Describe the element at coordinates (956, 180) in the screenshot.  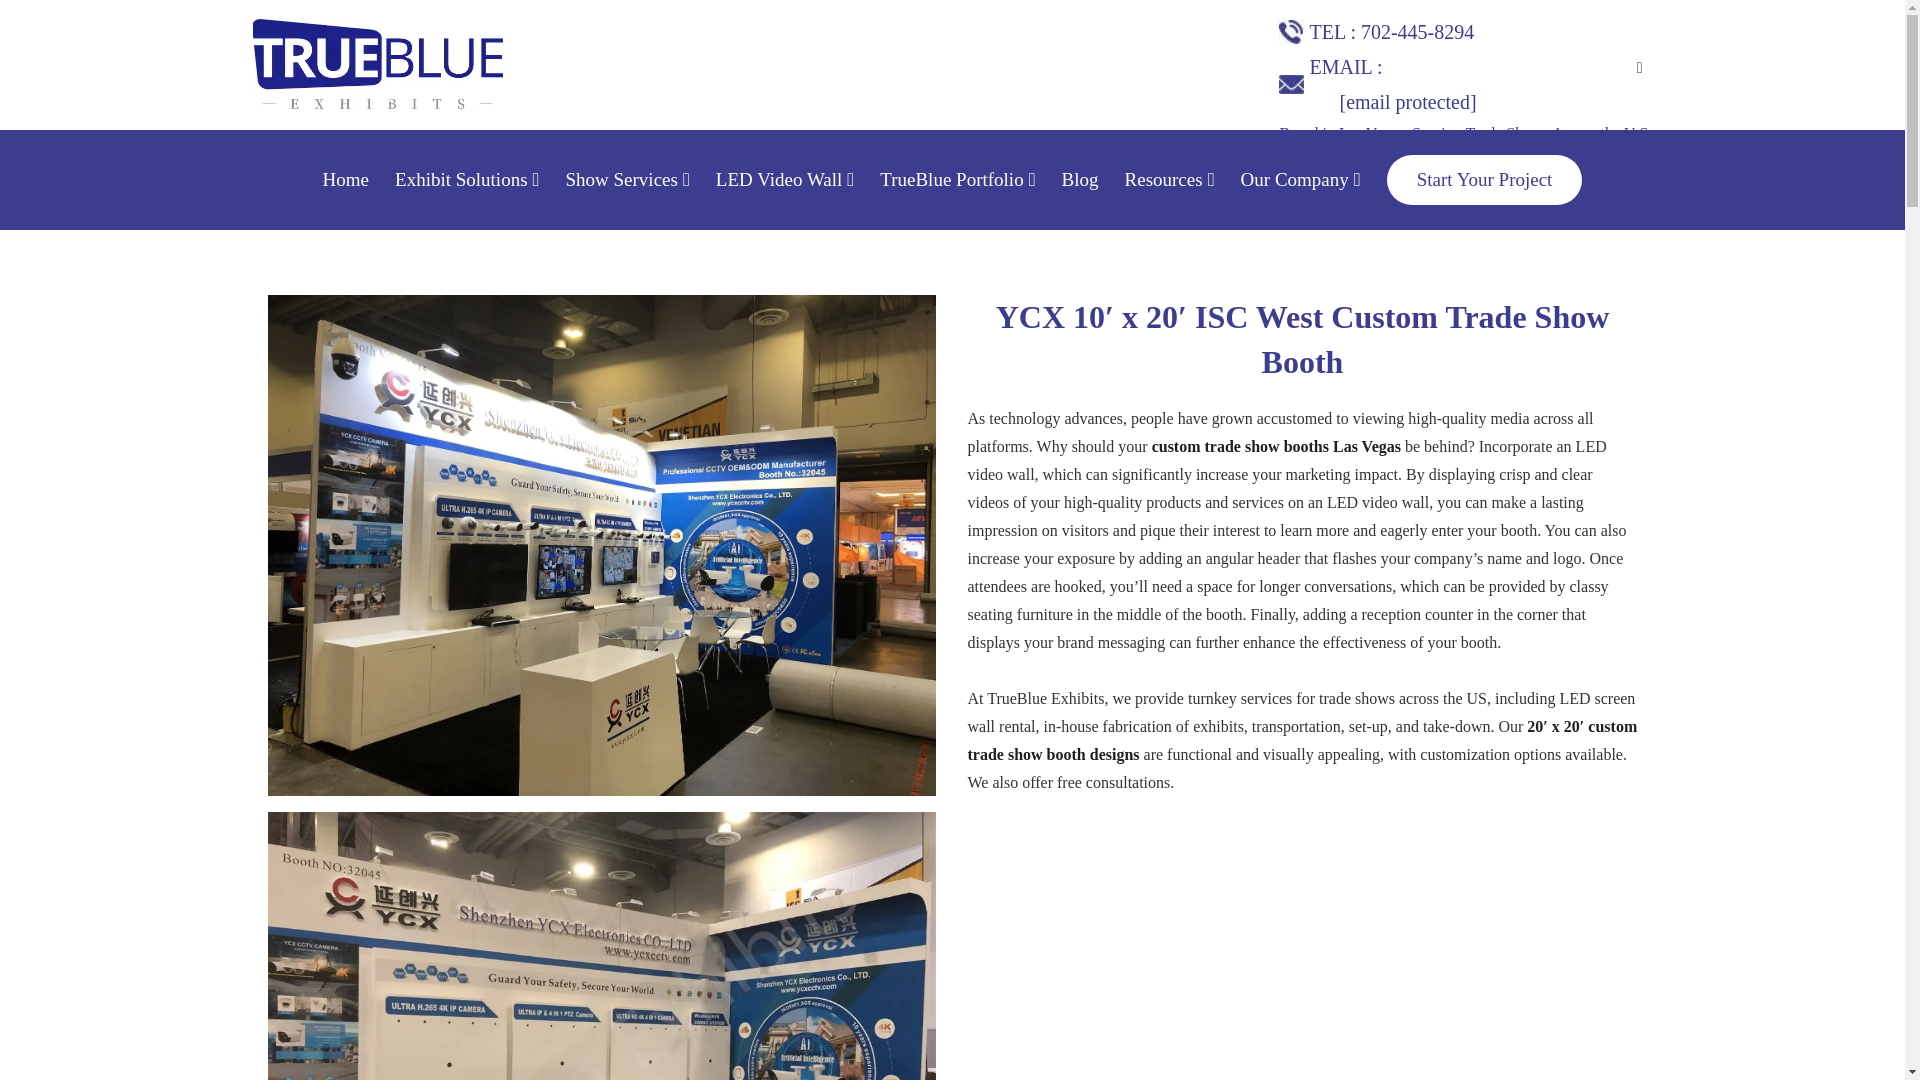
I see `TrueBlue Portfolio` at that location.